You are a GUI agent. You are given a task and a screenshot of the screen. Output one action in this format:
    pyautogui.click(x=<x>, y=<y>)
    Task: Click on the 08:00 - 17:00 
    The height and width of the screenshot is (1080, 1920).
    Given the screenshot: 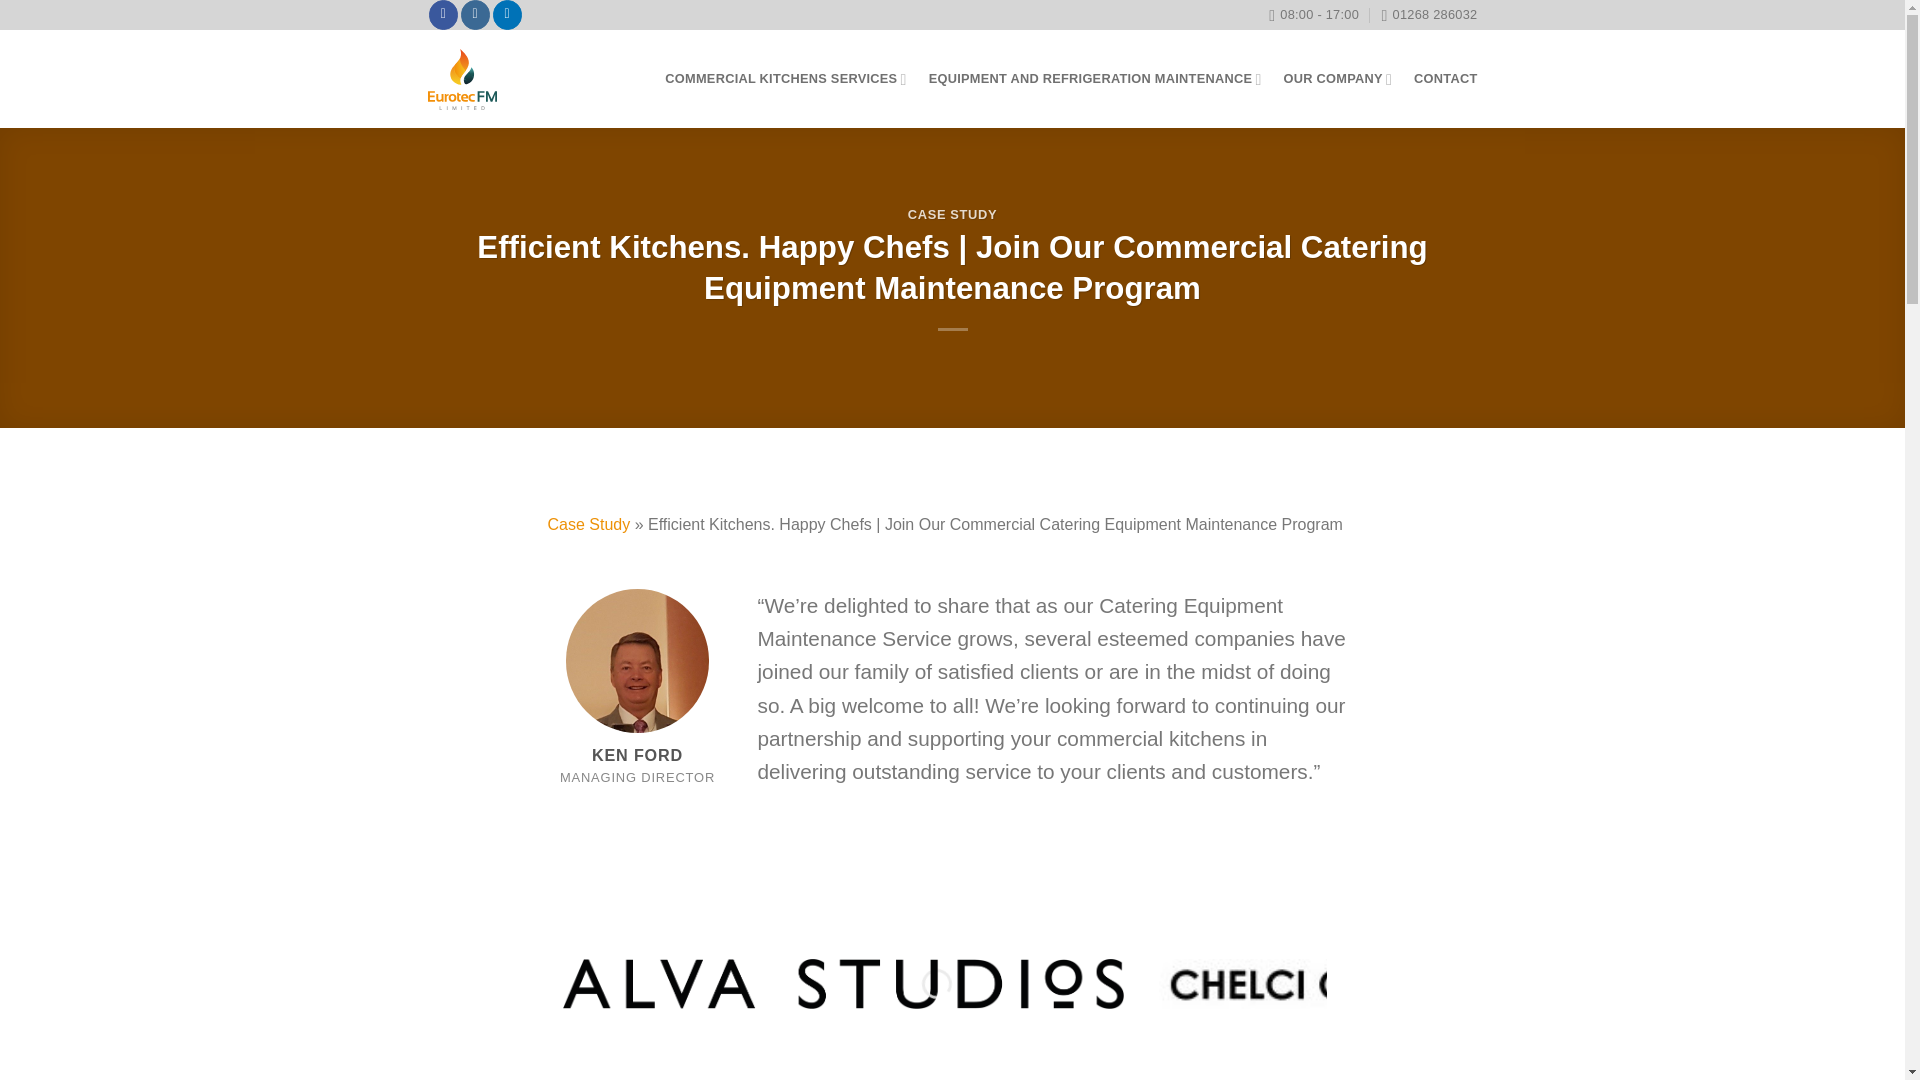 What is the action you would take?
    pyautogui.click(x=1314, y=15)
    